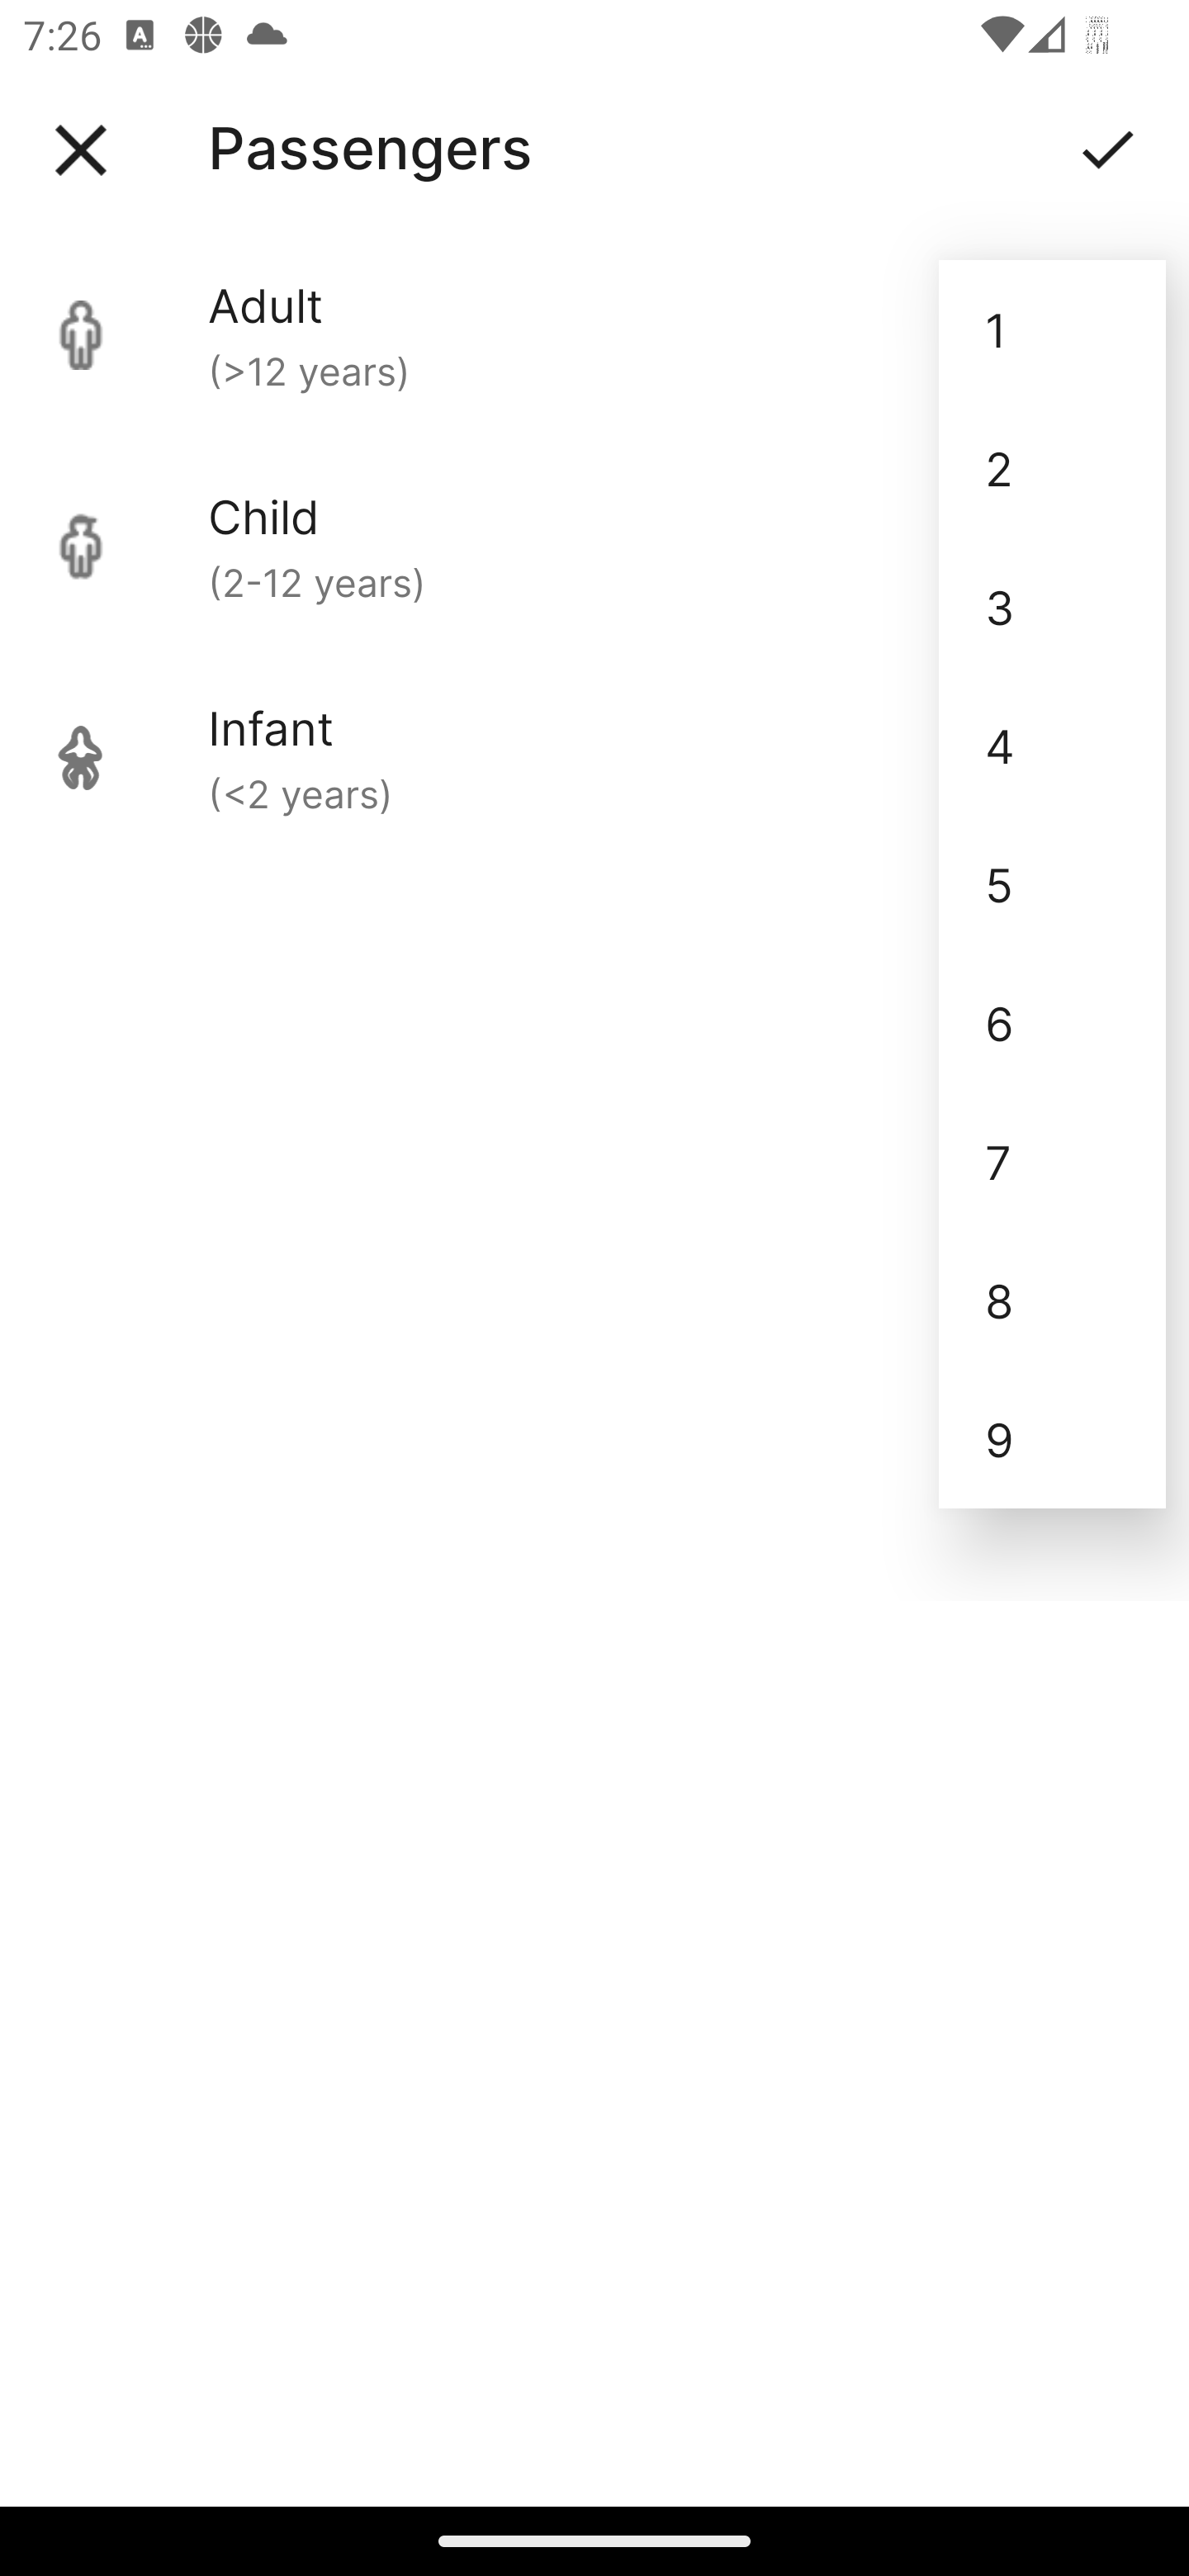 This screenshot has width=1189, height=2576. What do you see at coordinates (1052, 1300) in the screenshot?
I see `8` at bounding box center [1052, 1300].